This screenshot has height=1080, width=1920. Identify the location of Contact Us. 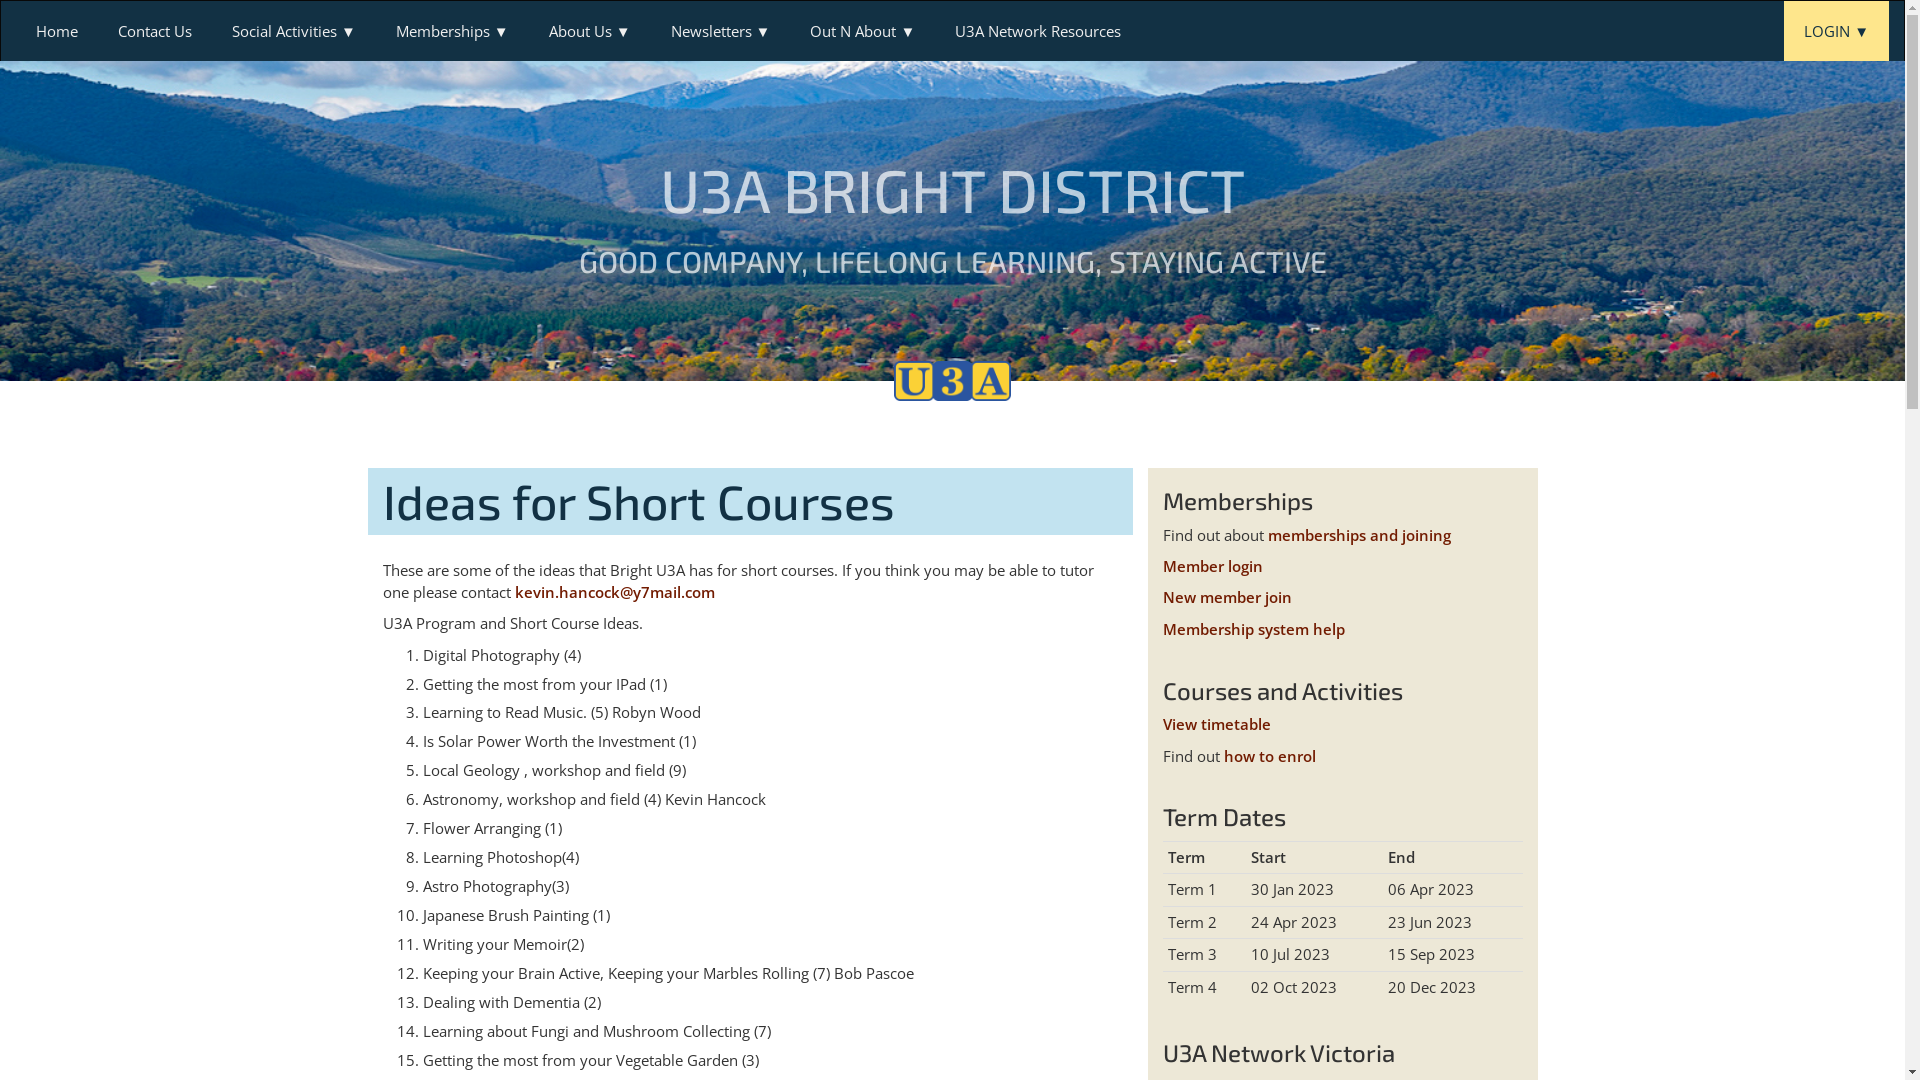
(155, 31).